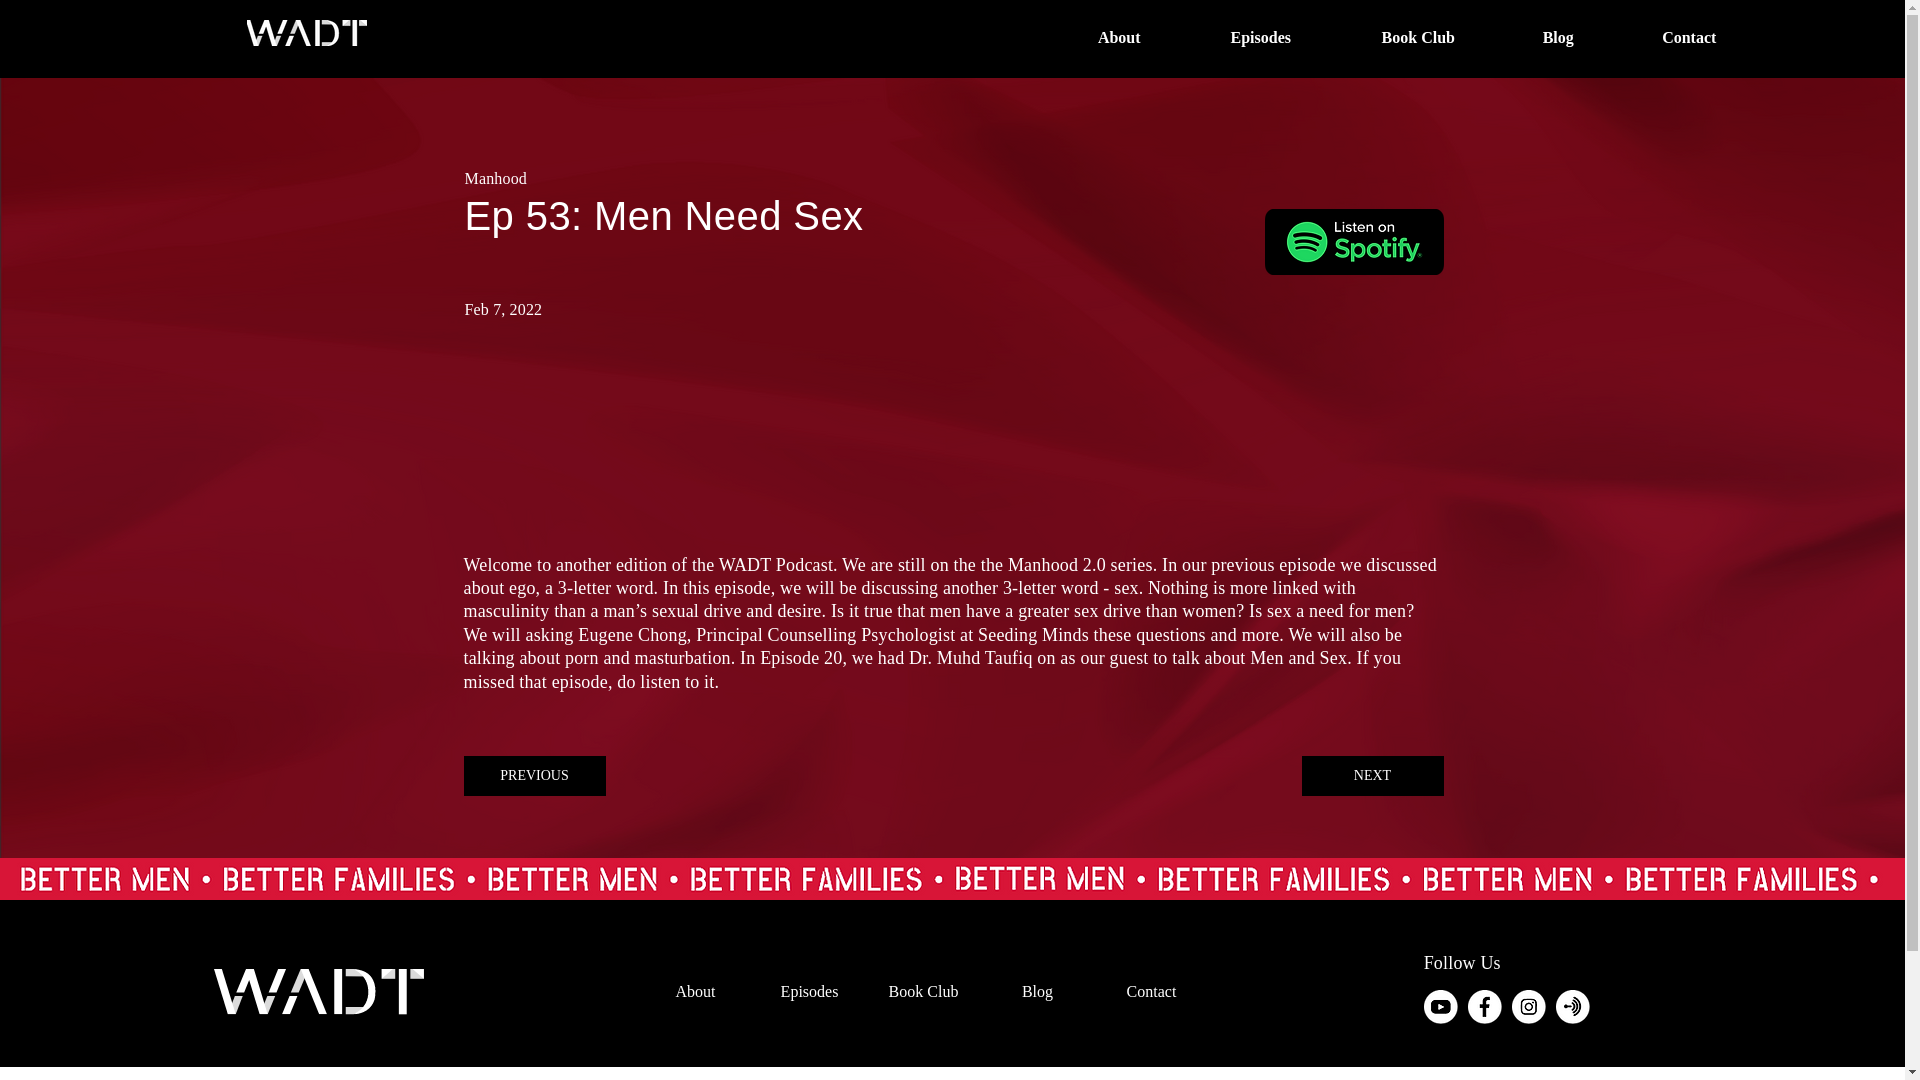 The image size is (1920, 1080). Describe the element at coordinates (1152, 991) in the screenshot. I see `Contact` at that location.